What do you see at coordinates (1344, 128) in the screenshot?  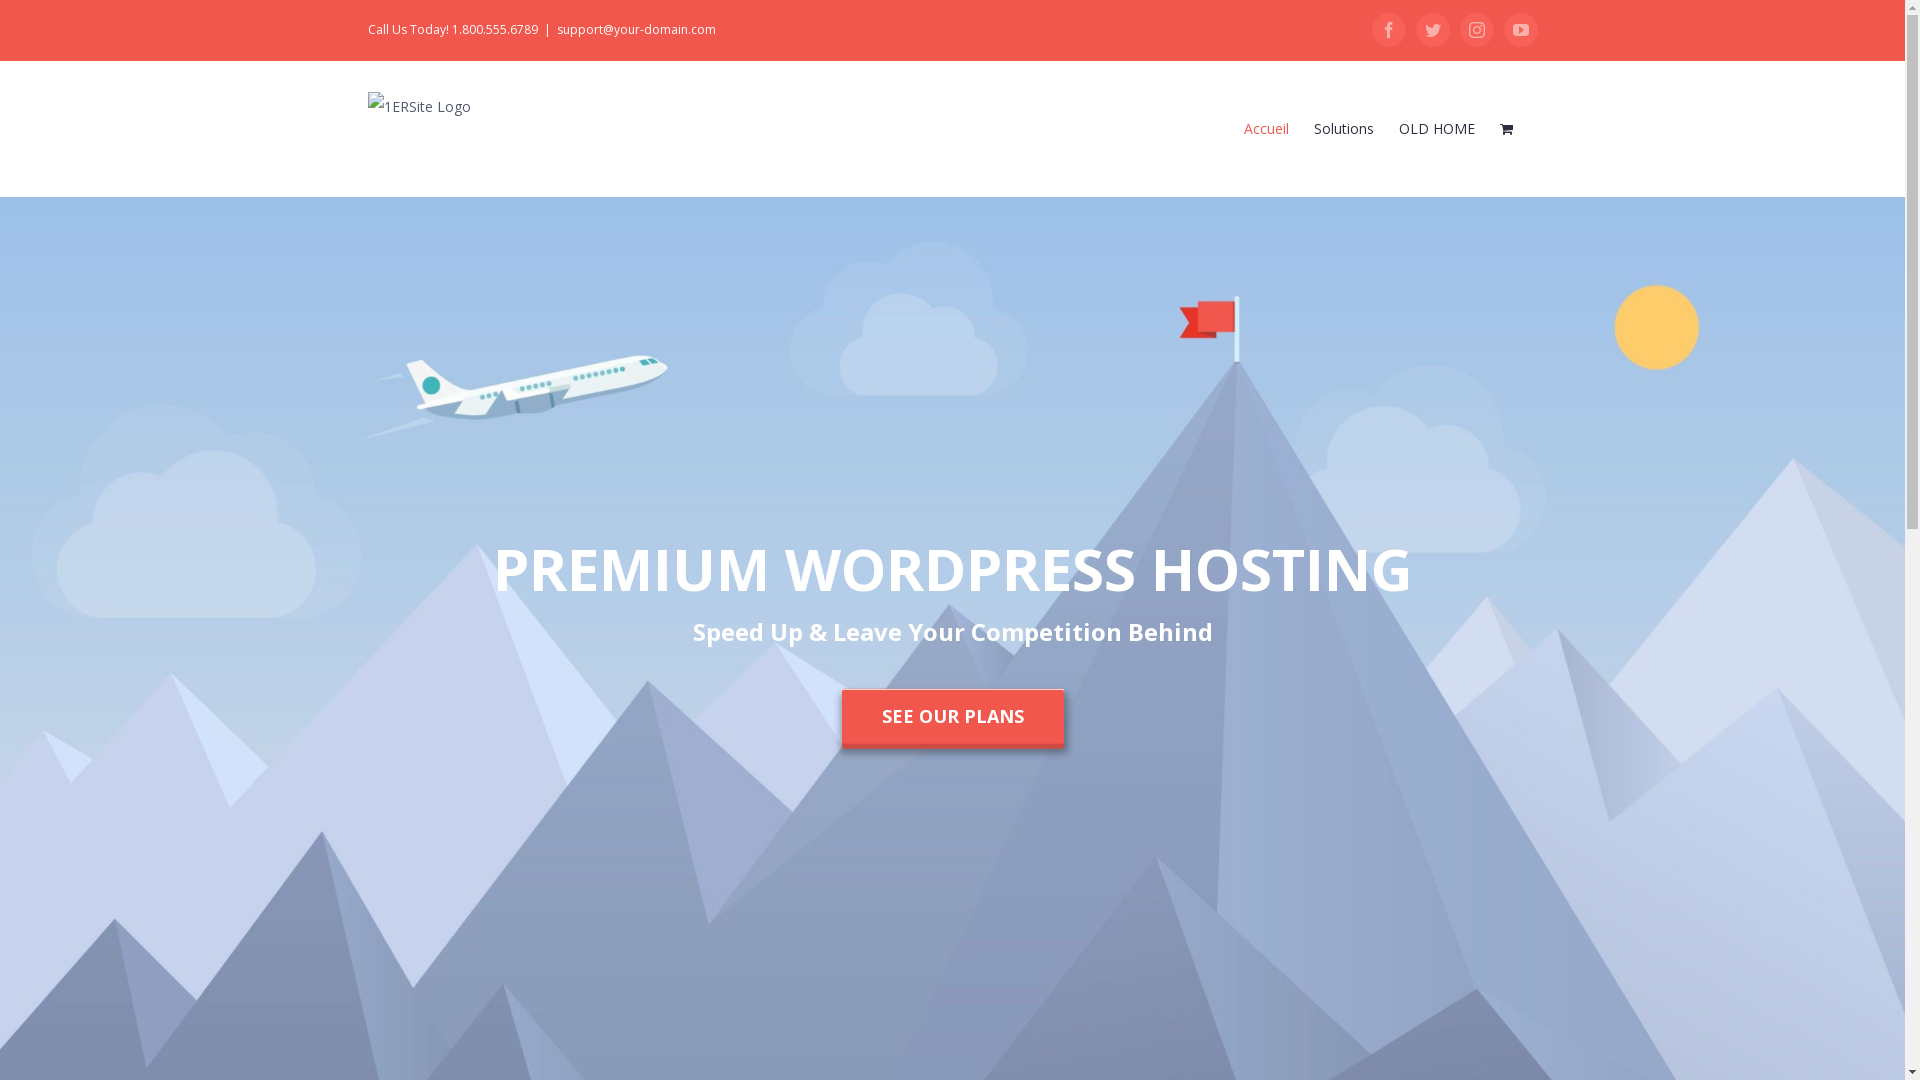 I see `Solutions` at bounding box center [1344, 128].